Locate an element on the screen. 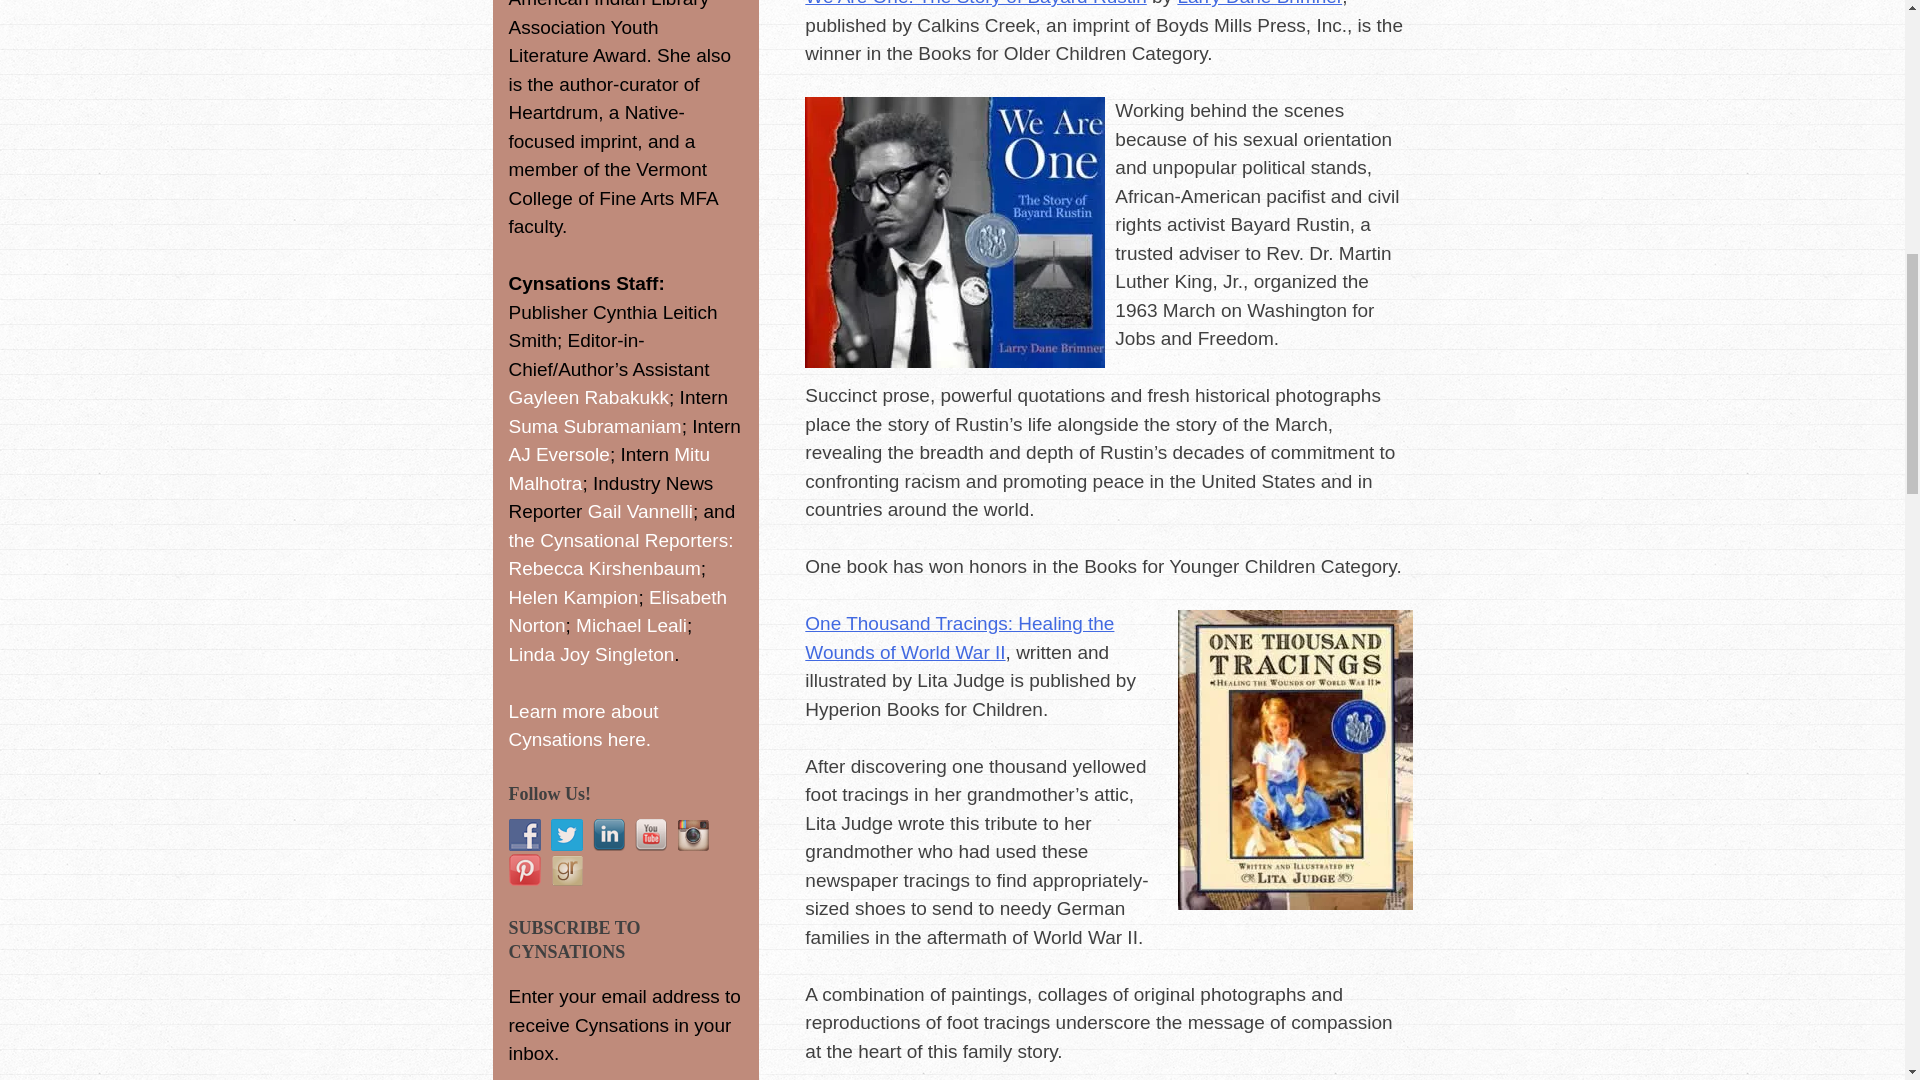 This screenshot has height=1080, width=1920. Follow Us on Facebook is located at coordinates (524, 834).